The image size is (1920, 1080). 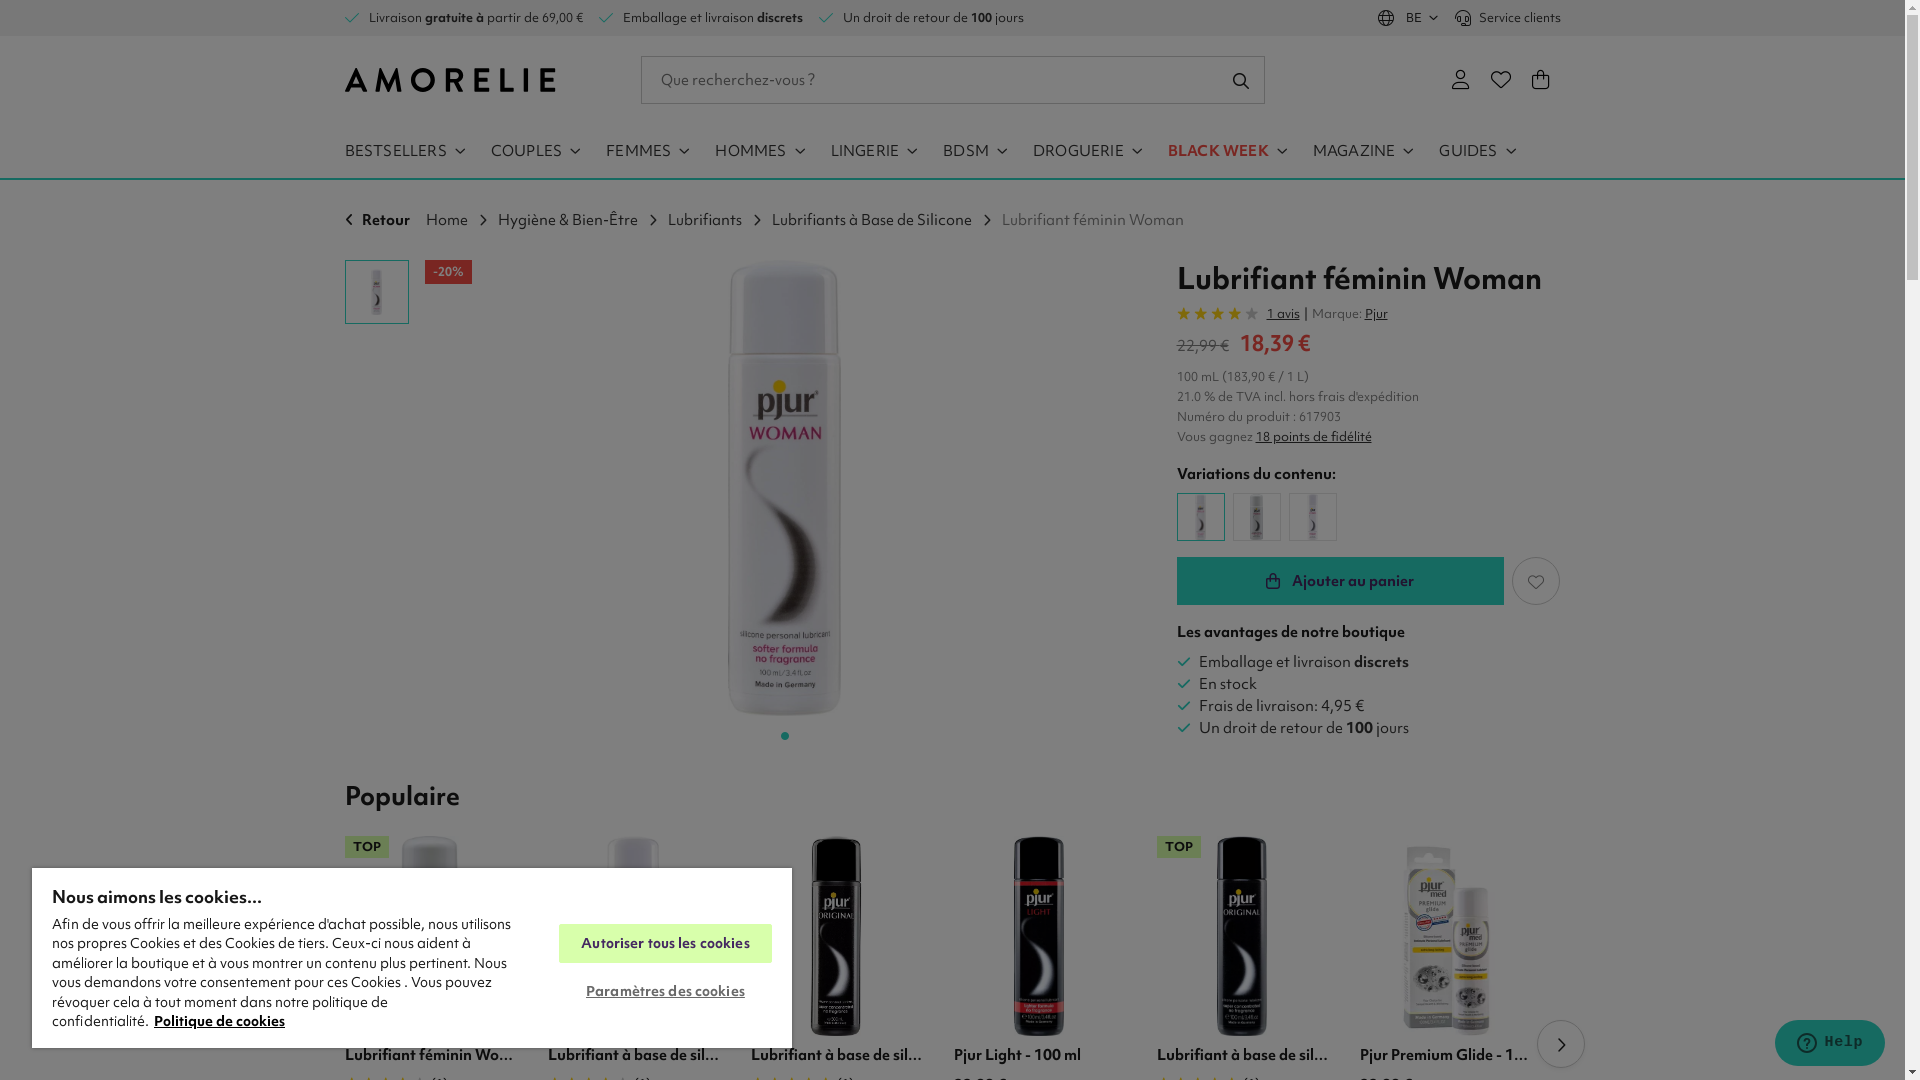 I want to click on Ajouter au panier, so click(x=1340, y=581).